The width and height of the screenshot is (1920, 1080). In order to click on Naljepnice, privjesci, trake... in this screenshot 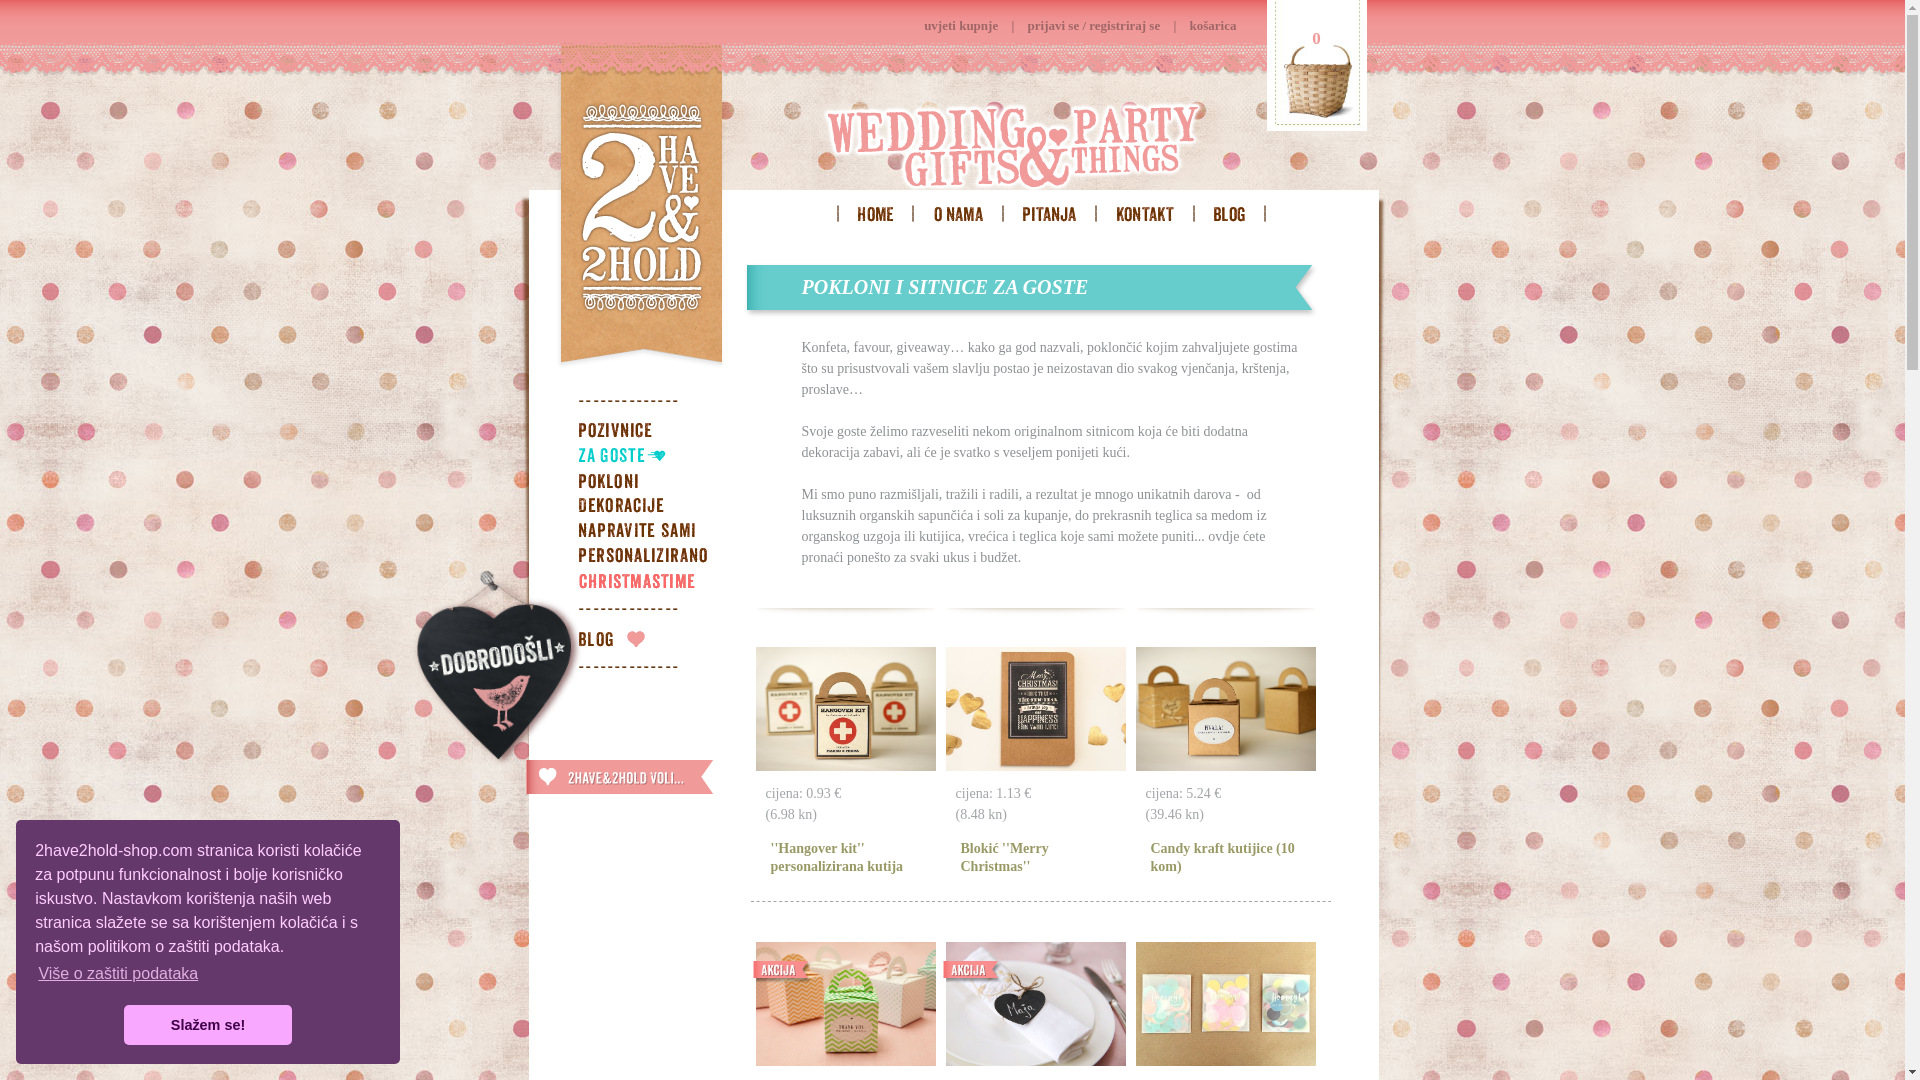, I will do `click(653, 533)`.